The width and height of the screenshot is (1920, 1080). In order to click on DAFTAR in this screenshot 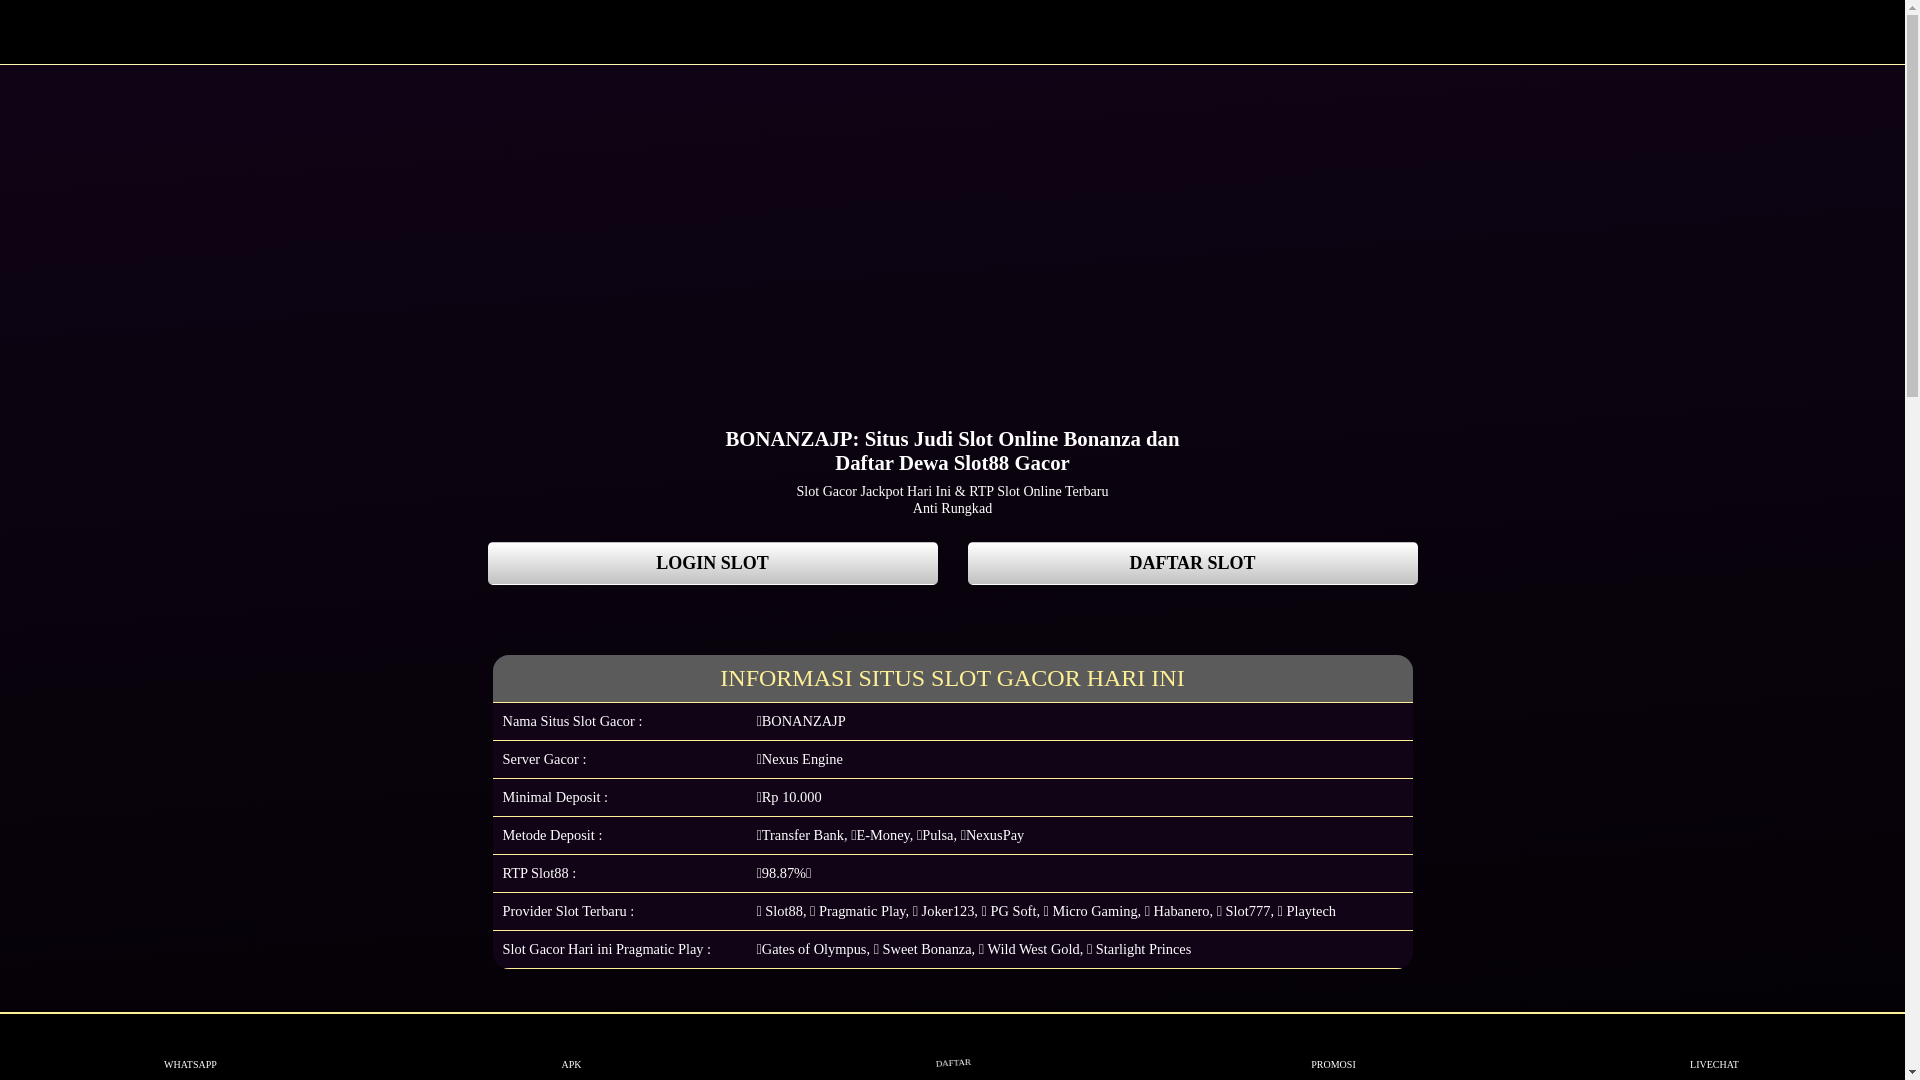, I will do `click(952, 1047)`.